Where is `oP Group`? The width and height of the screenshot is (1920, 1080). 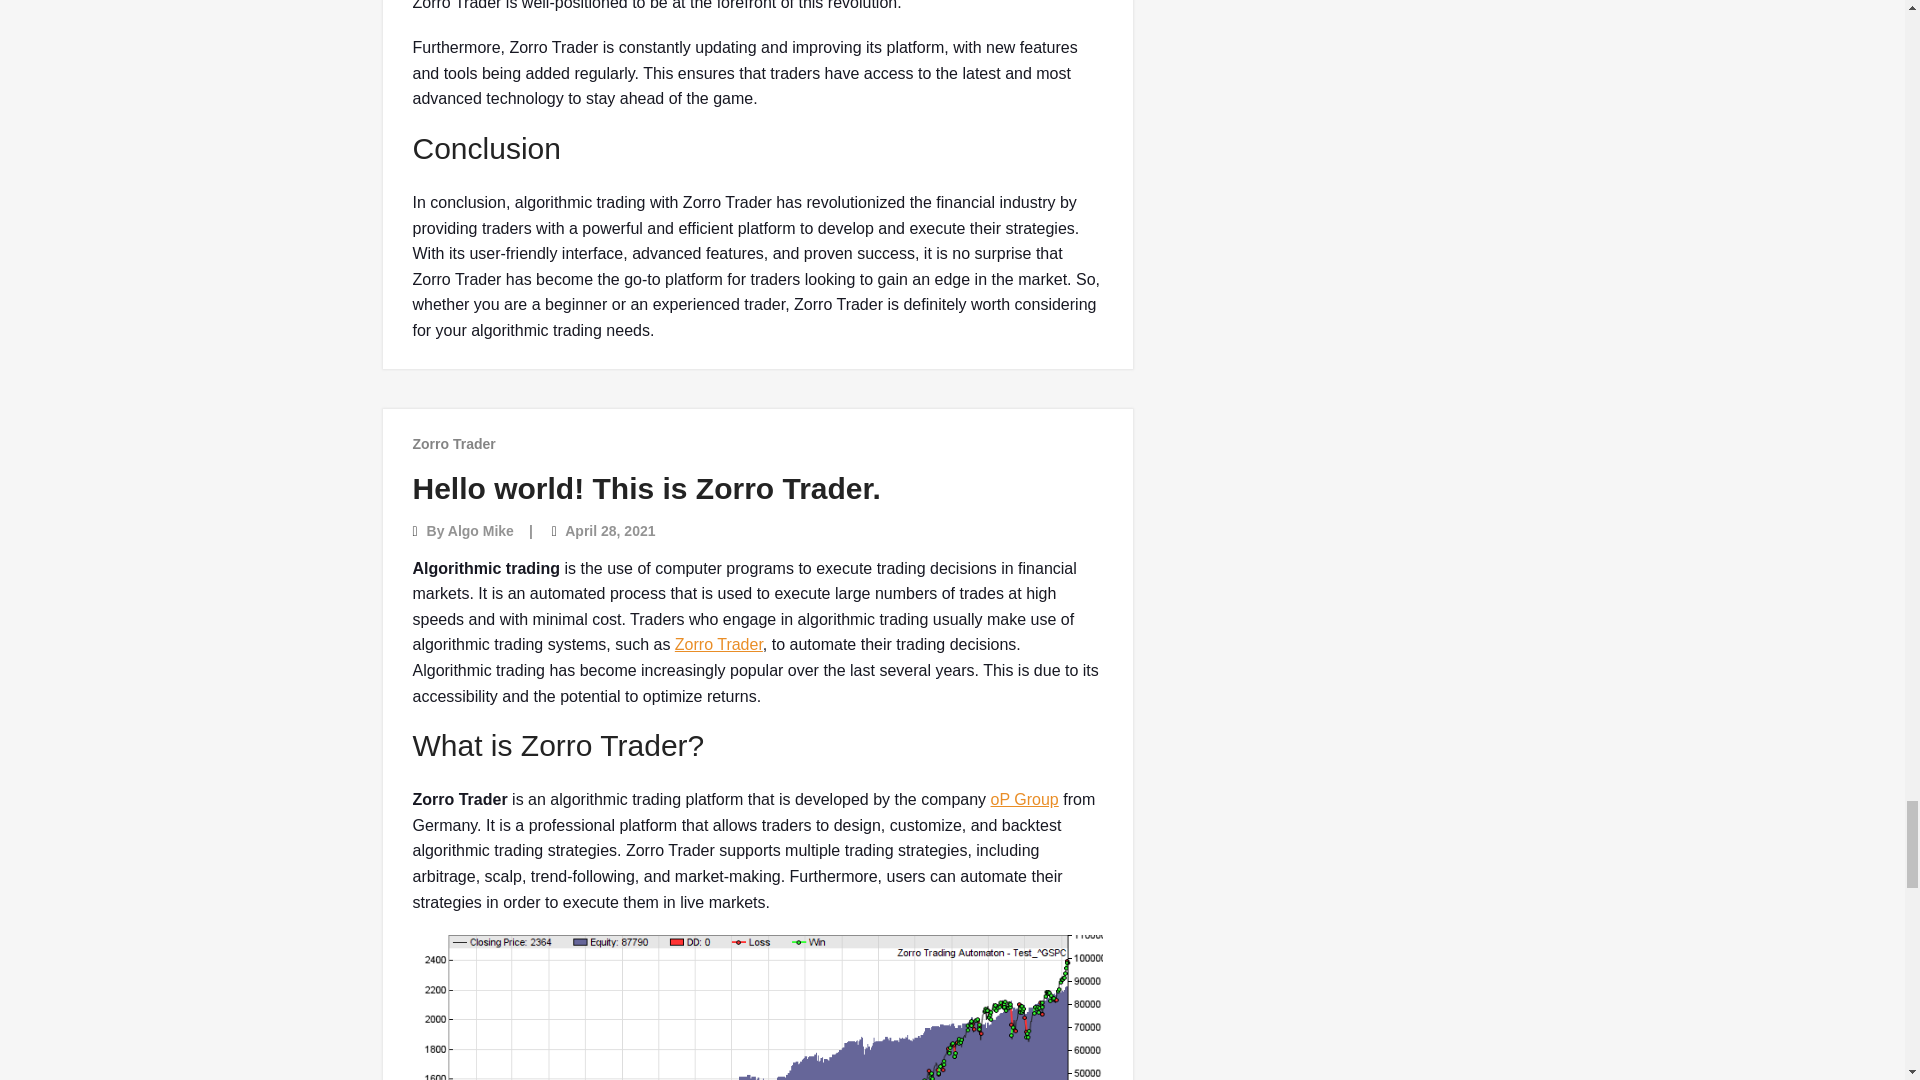
oP Group is located at coordinates (1024, 798).